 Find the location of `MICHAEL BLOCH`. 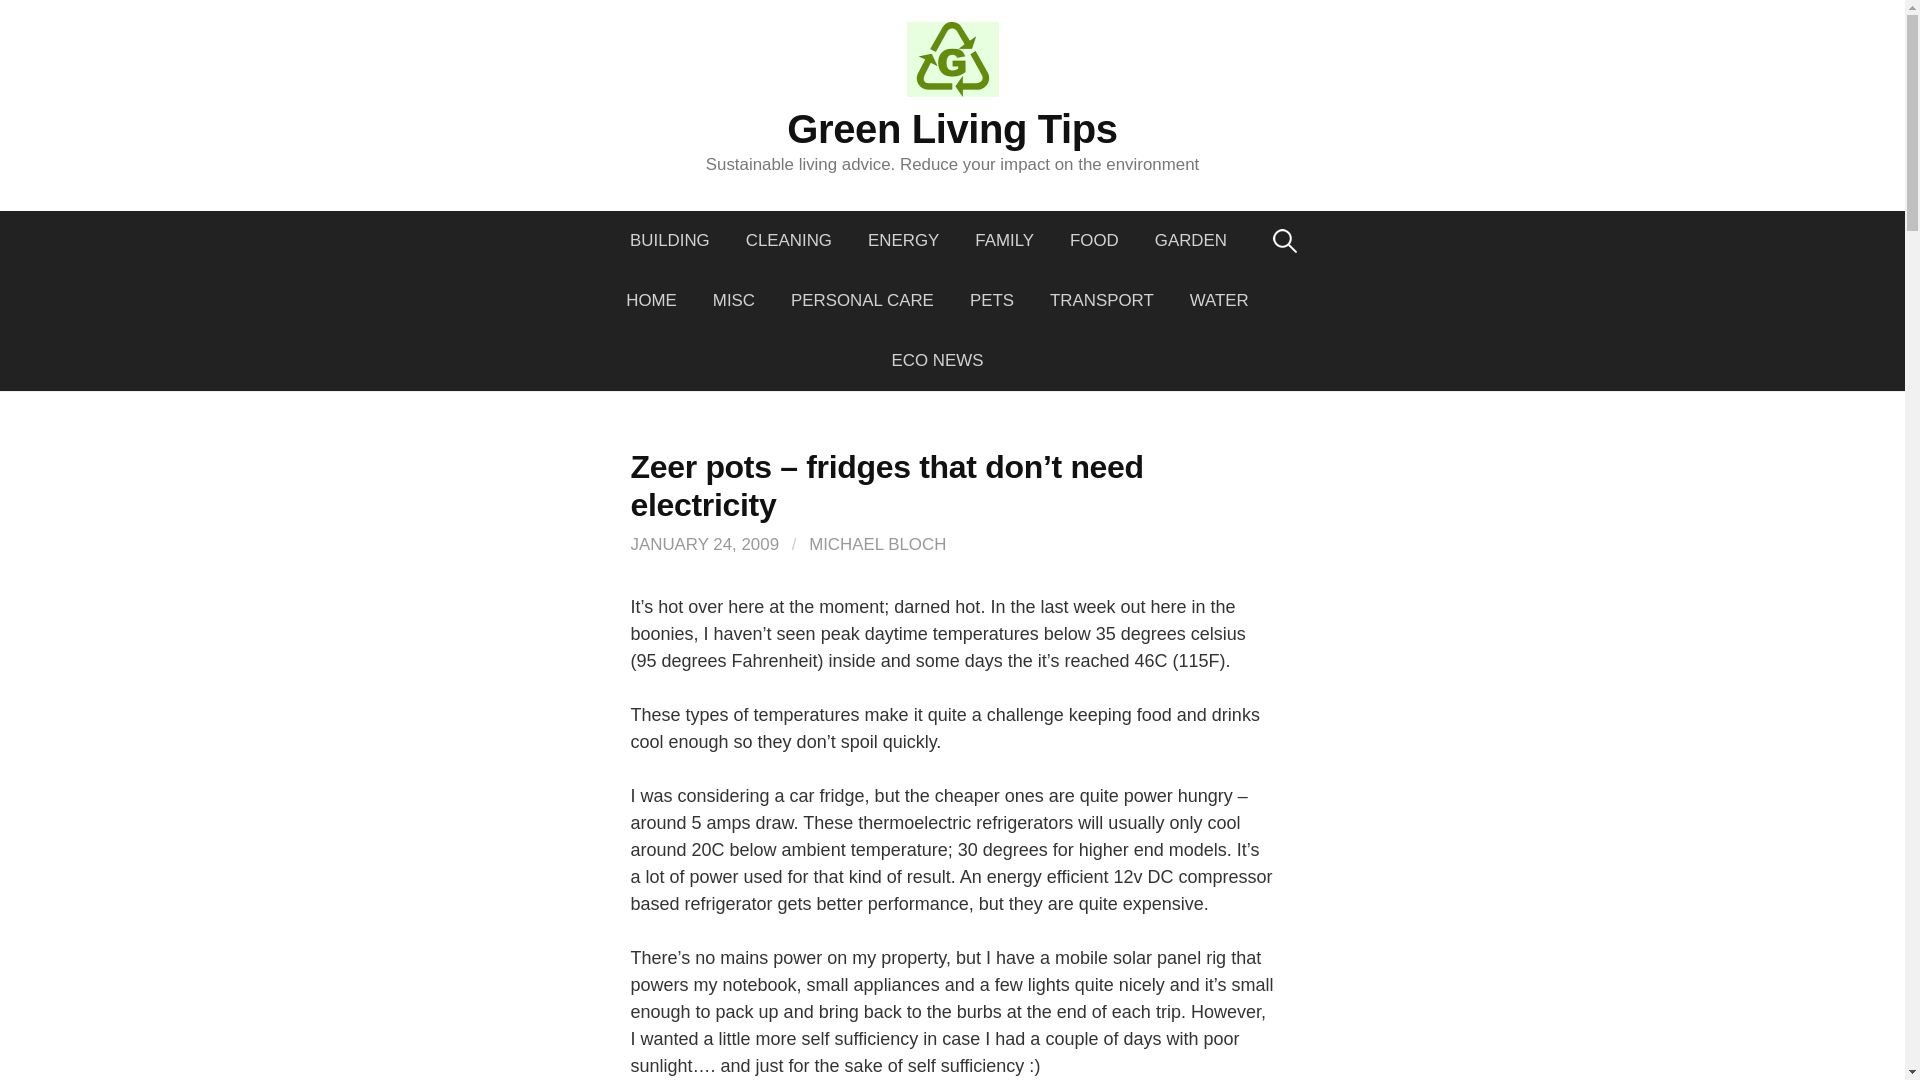

MICHAEL BLOCH is located at coordinates (877, 544).